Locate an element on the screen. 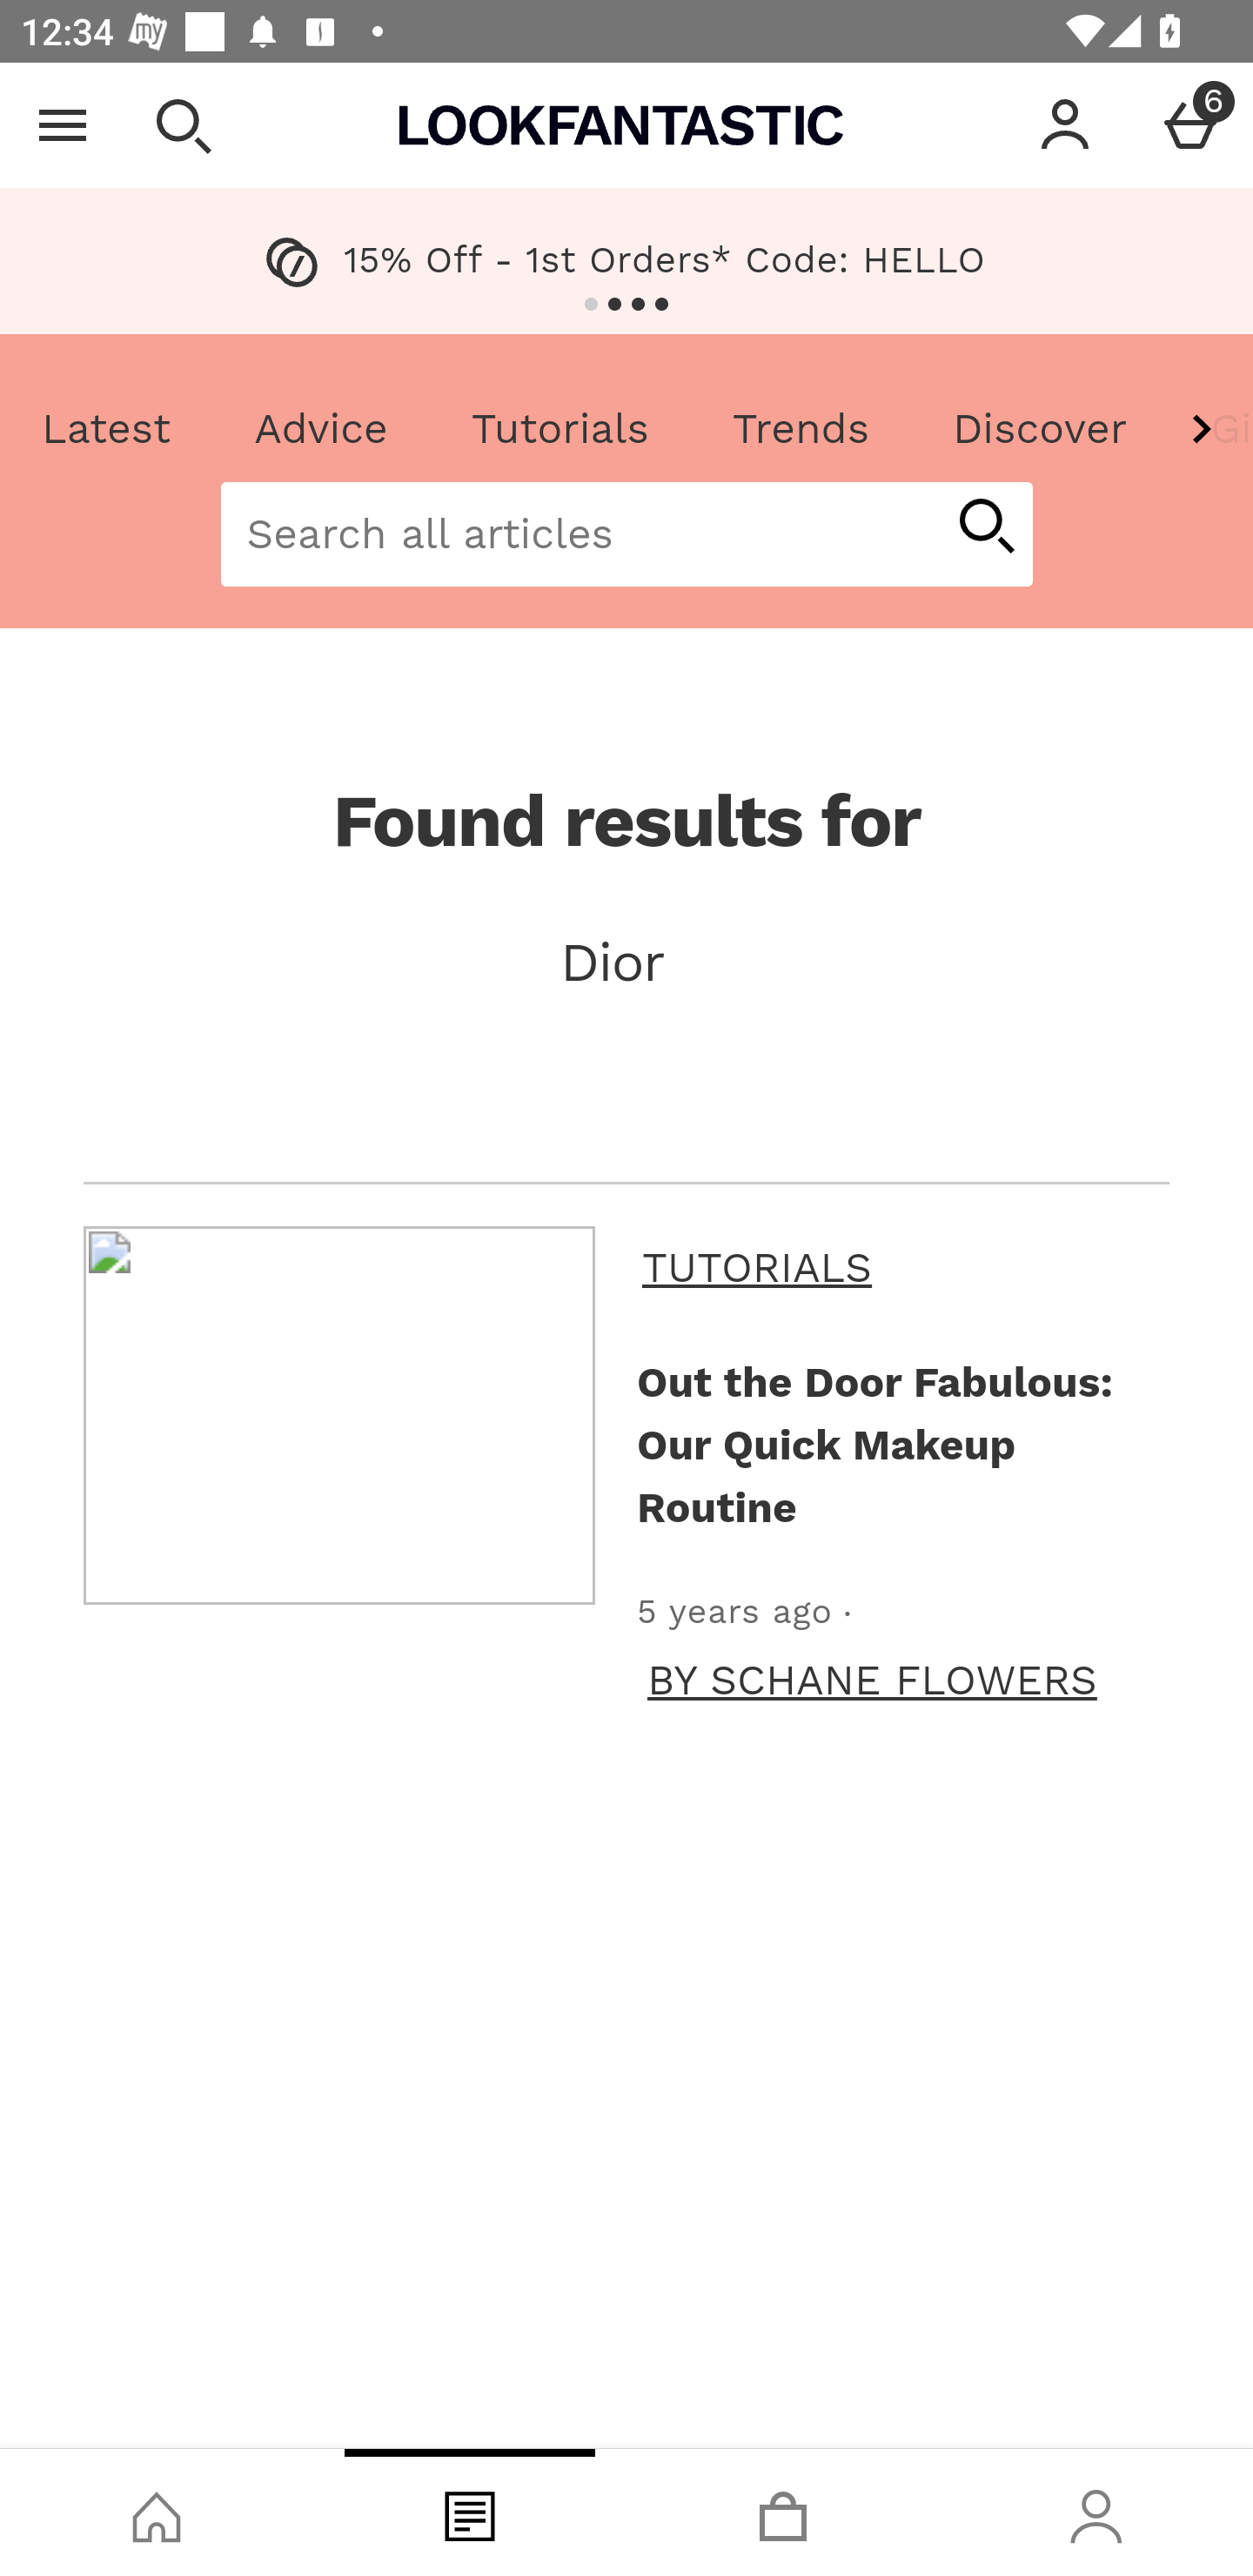 This screenshot has height=2576, width=1253. Account is located at coordinates (1065, 125).